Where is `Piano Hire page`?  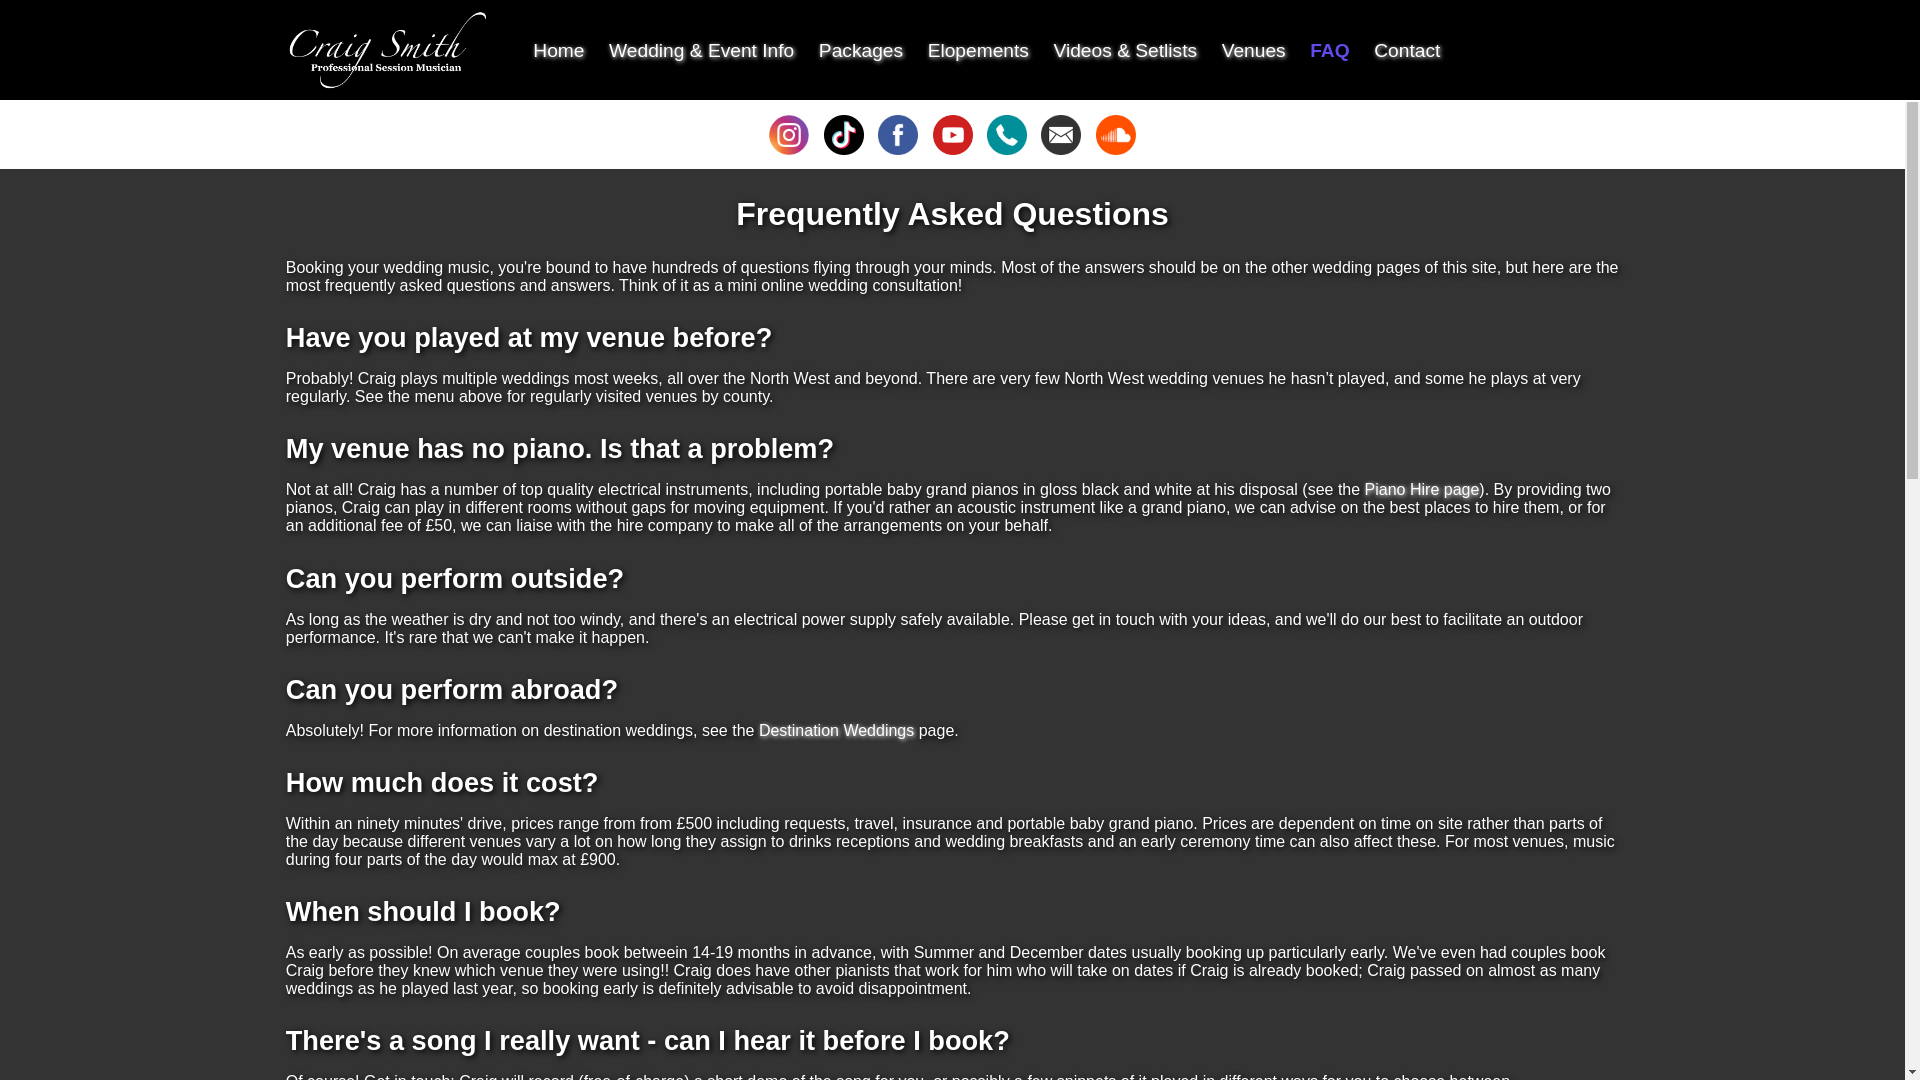
Piano Hire page is located at coordinates (1422, 488).